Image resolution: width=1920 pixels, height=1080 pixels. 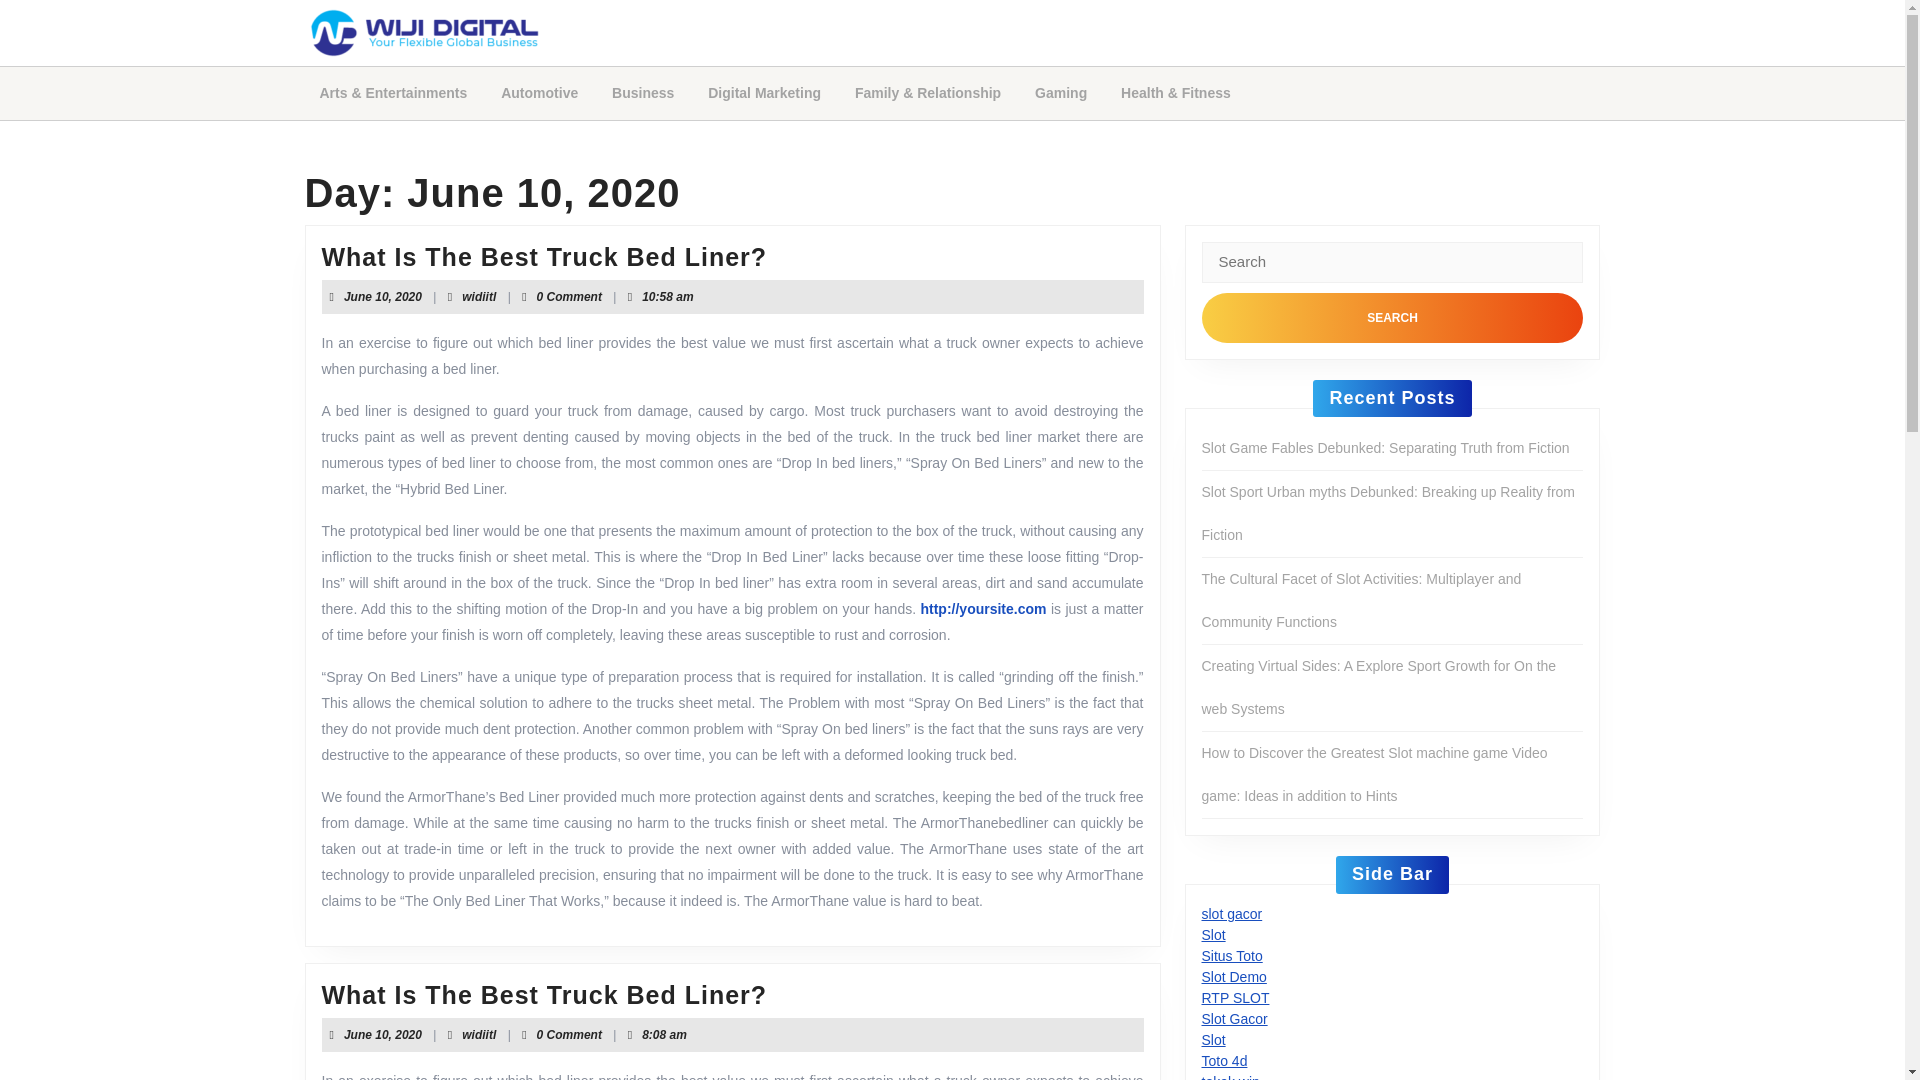 What do you see at coordinates (1386, 447) in the screenshot?
I see `Search` at bounding box center [1386, 447].